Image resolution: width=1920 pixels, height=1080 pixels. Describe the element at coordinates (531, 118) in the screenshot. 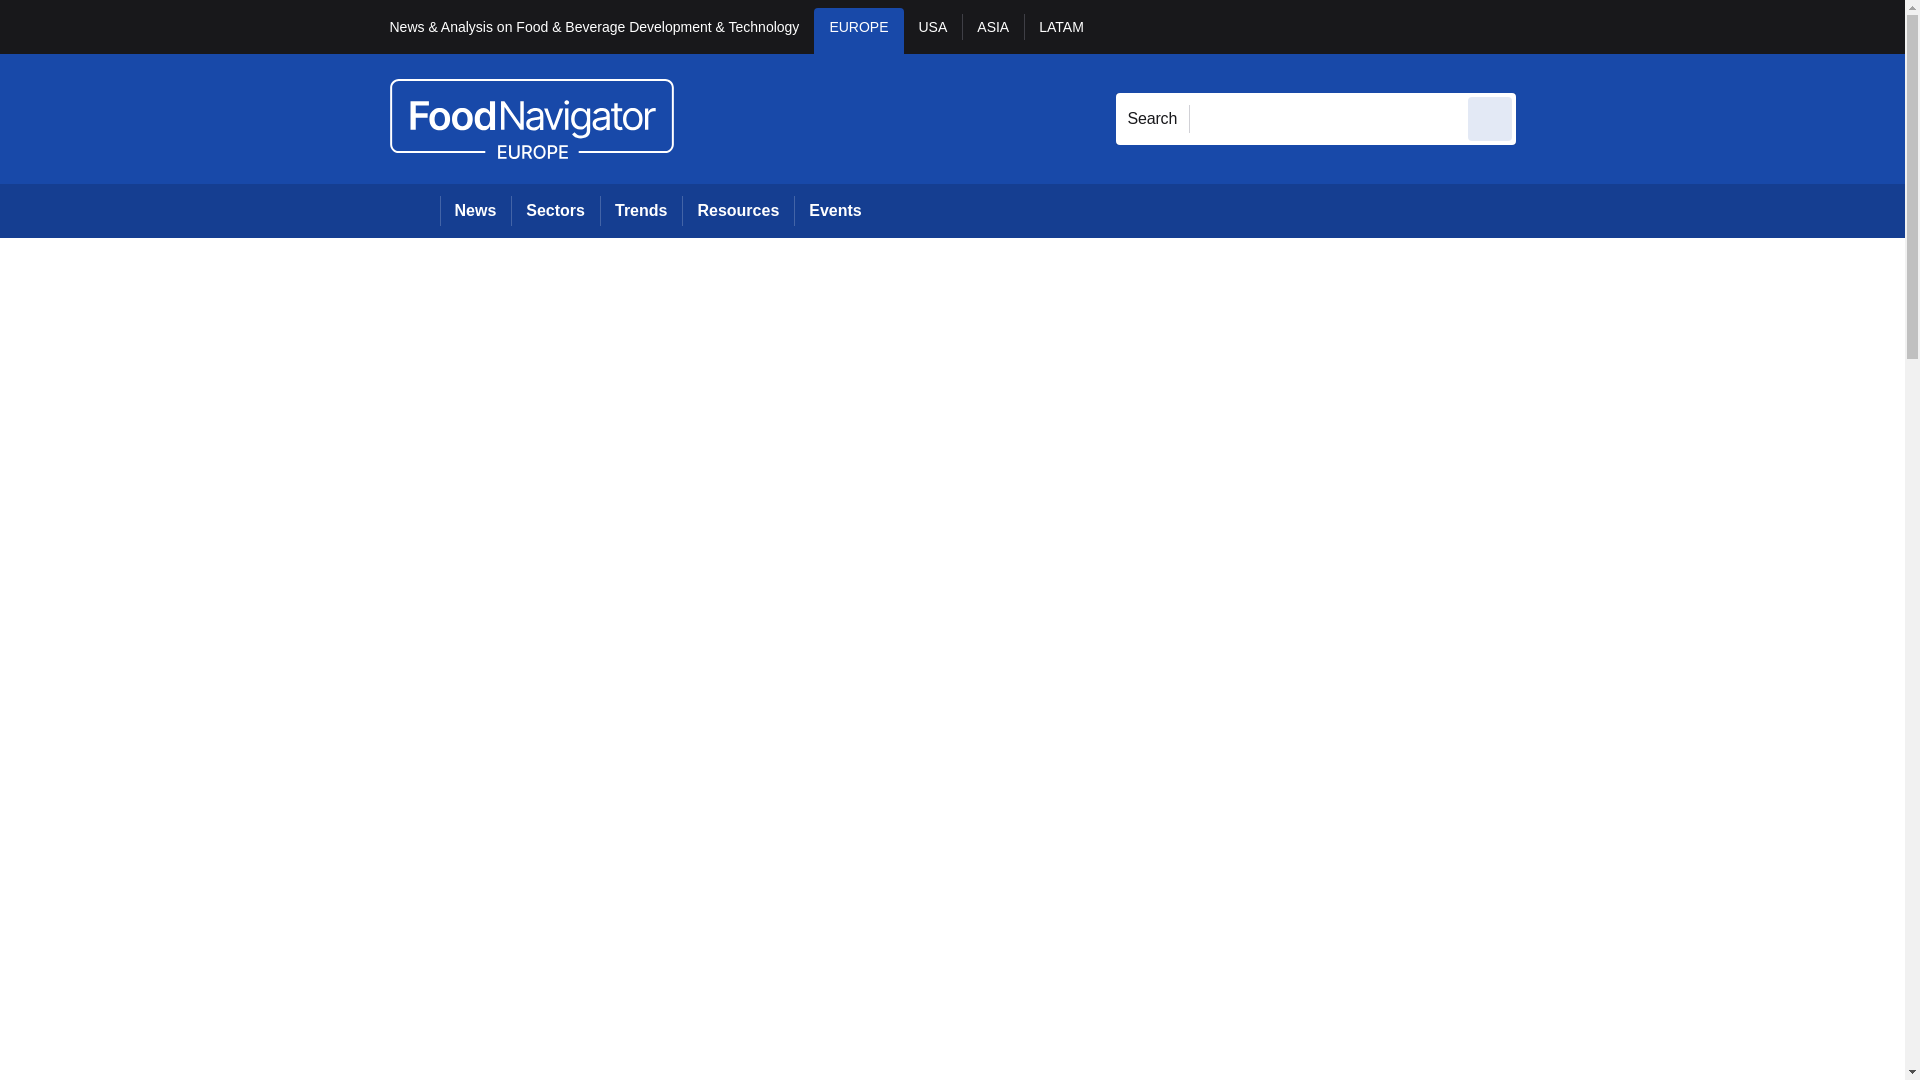

I see `FoodNavigator Europe` at that location.